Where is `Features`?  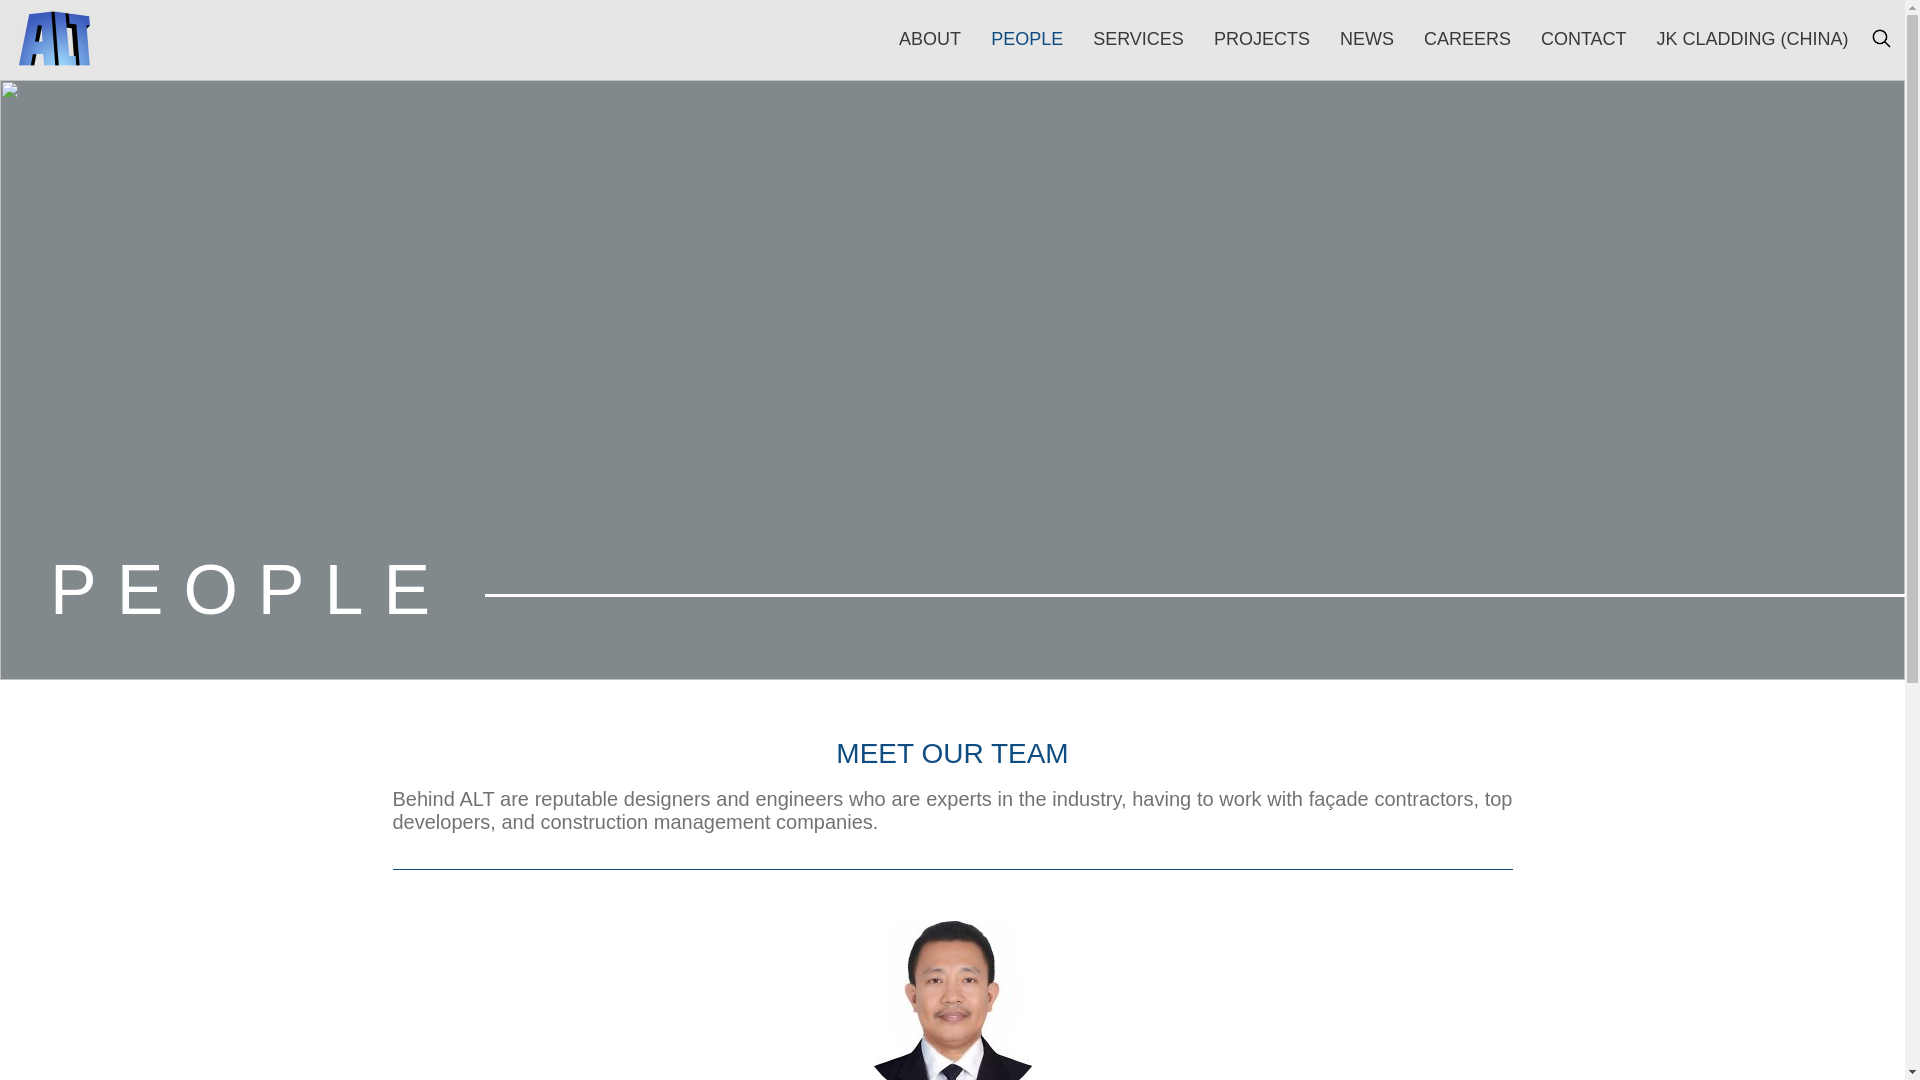 Features is located at coordinates (443, 230).